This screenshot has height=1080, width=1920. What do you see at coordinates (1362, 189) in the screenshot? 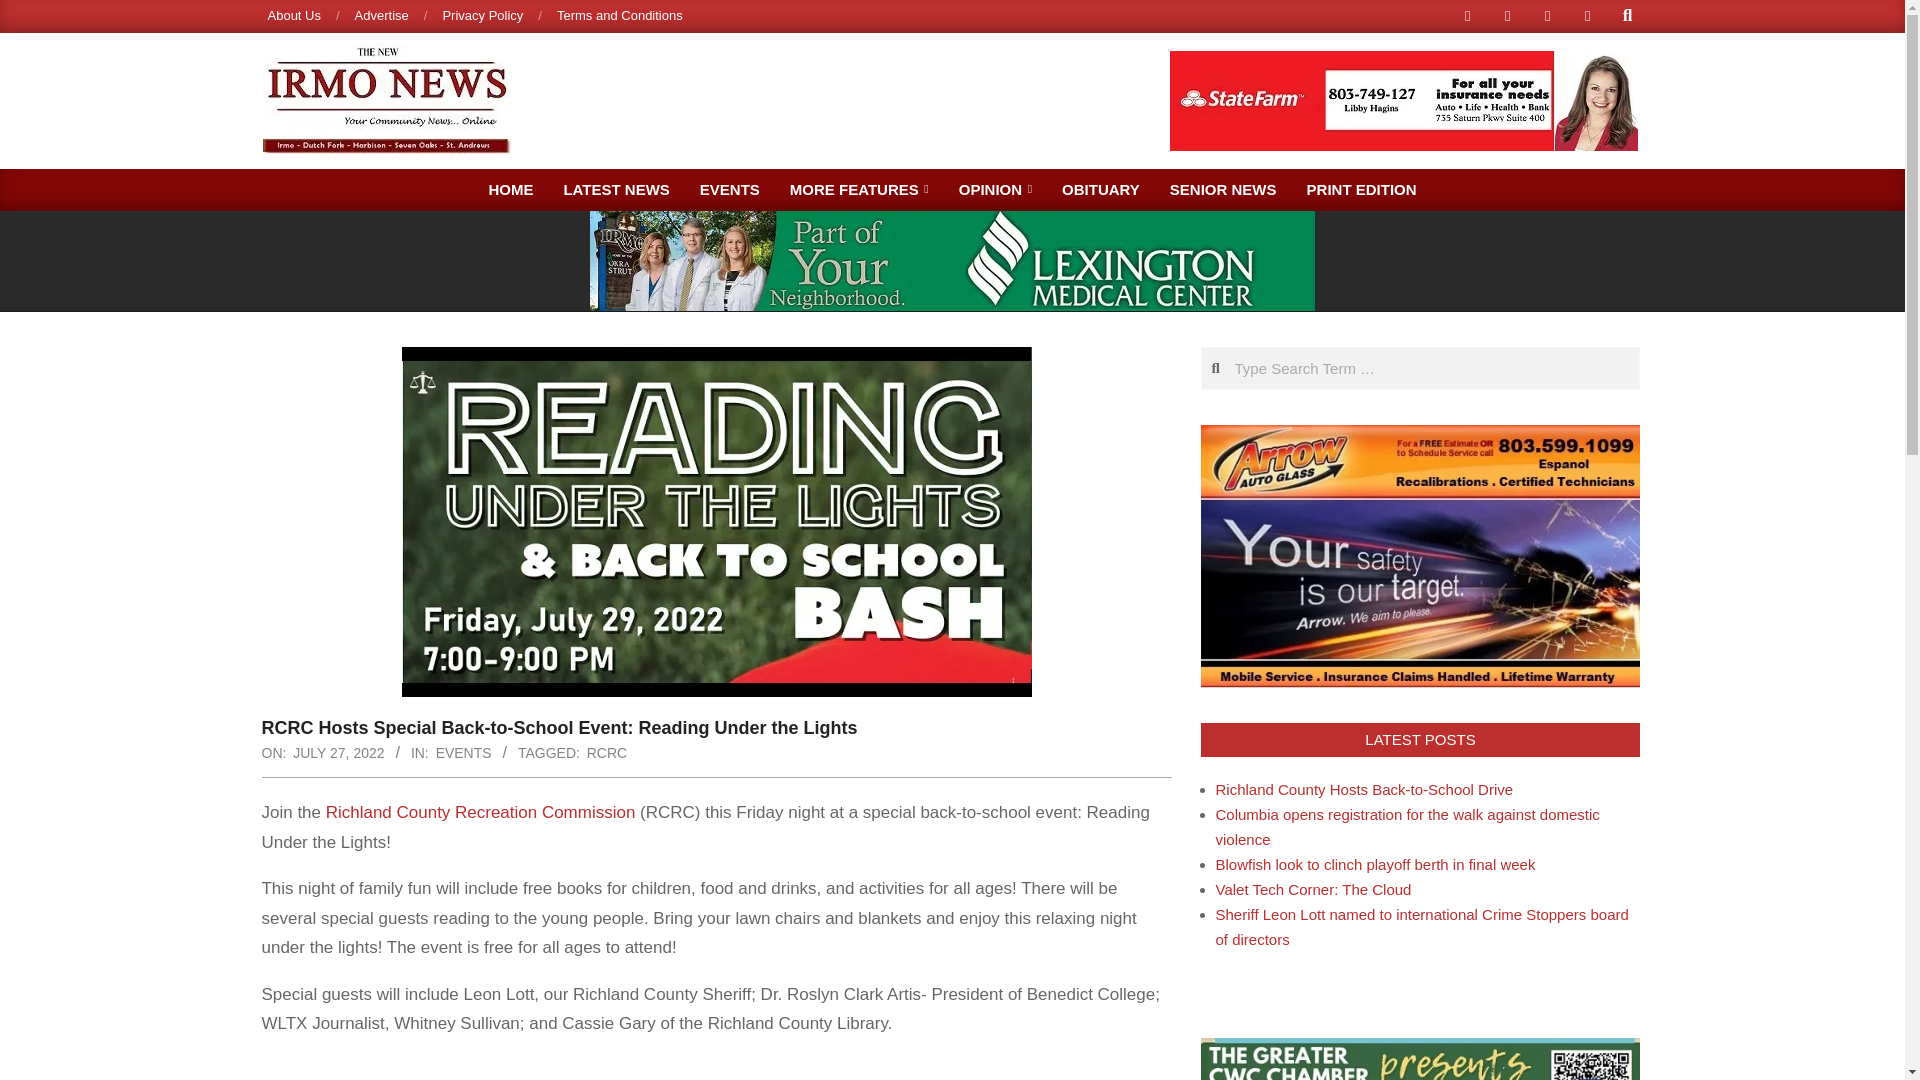
I see `PRINT EDITION` at bounding box center [1362, 189].